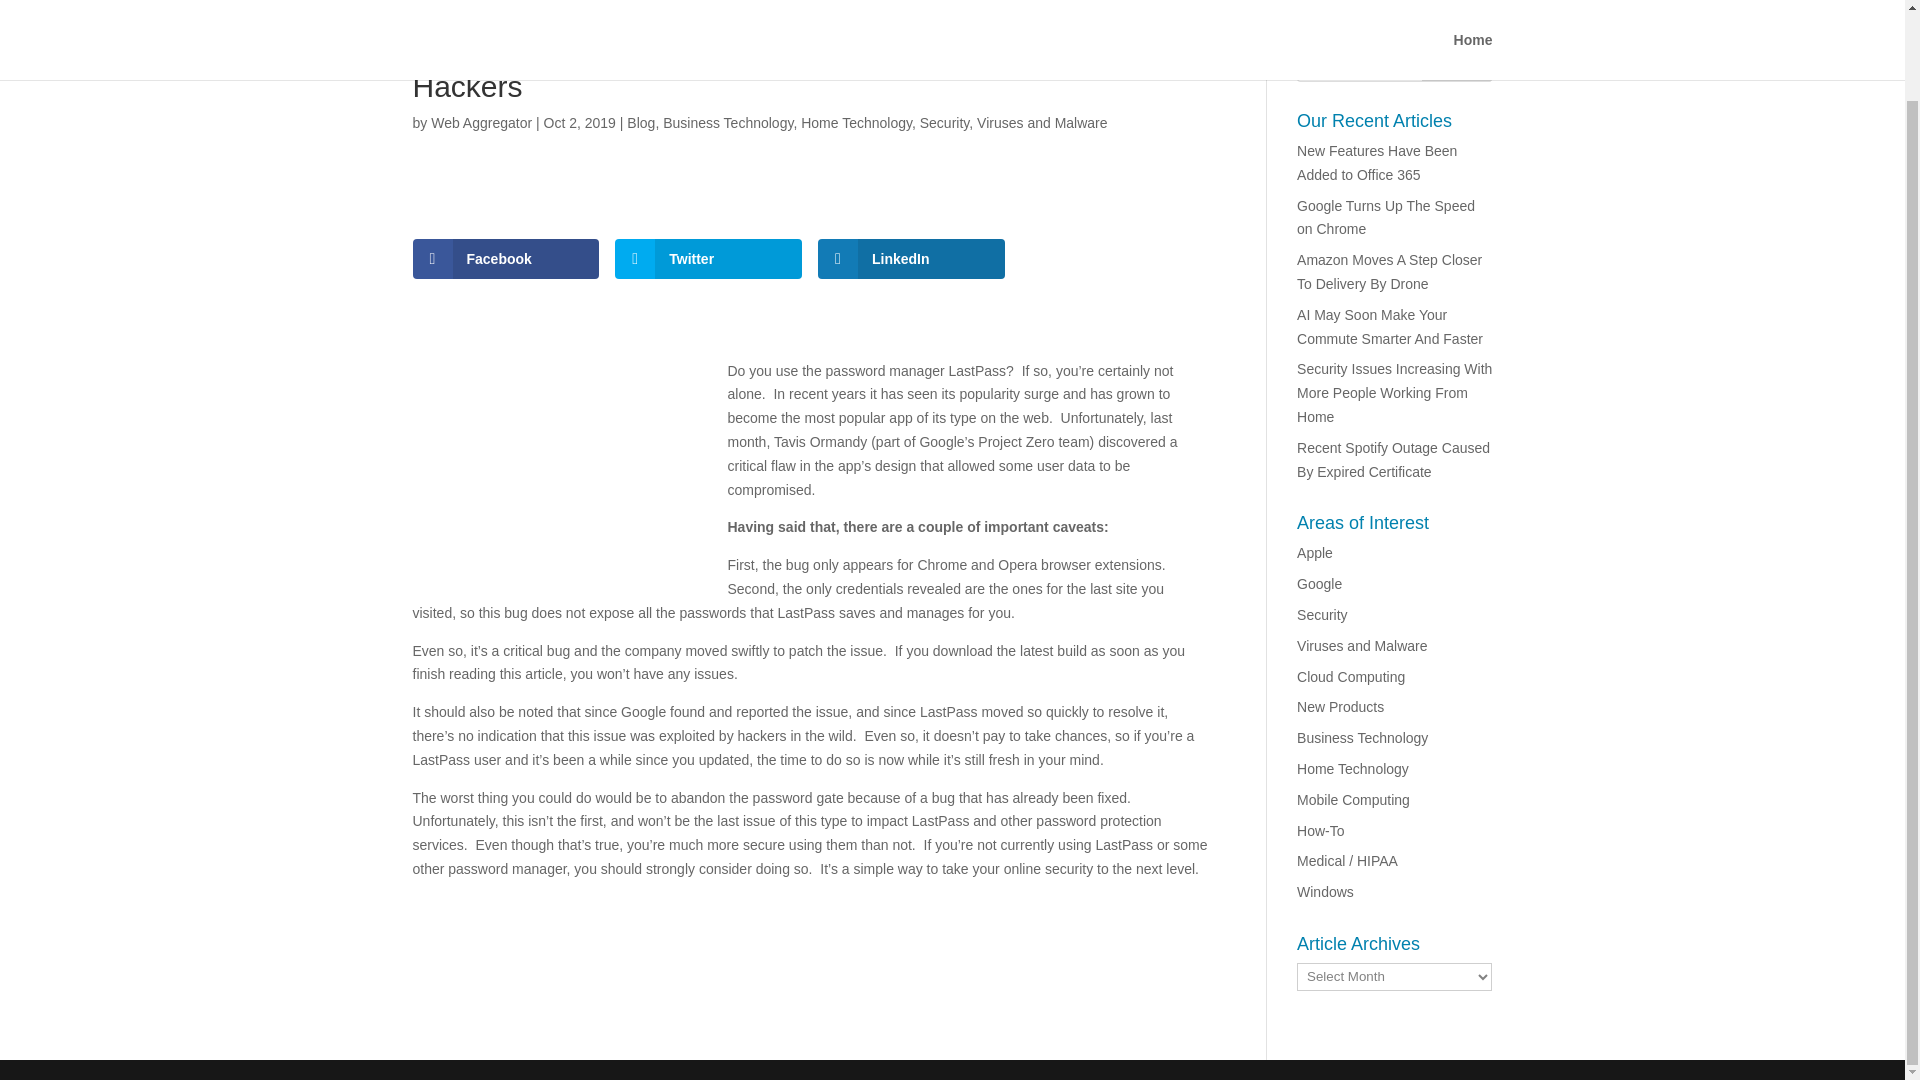  I want to click on Amazon Moves A Step Closer To Delivery By Drone, so click(1390, 271).